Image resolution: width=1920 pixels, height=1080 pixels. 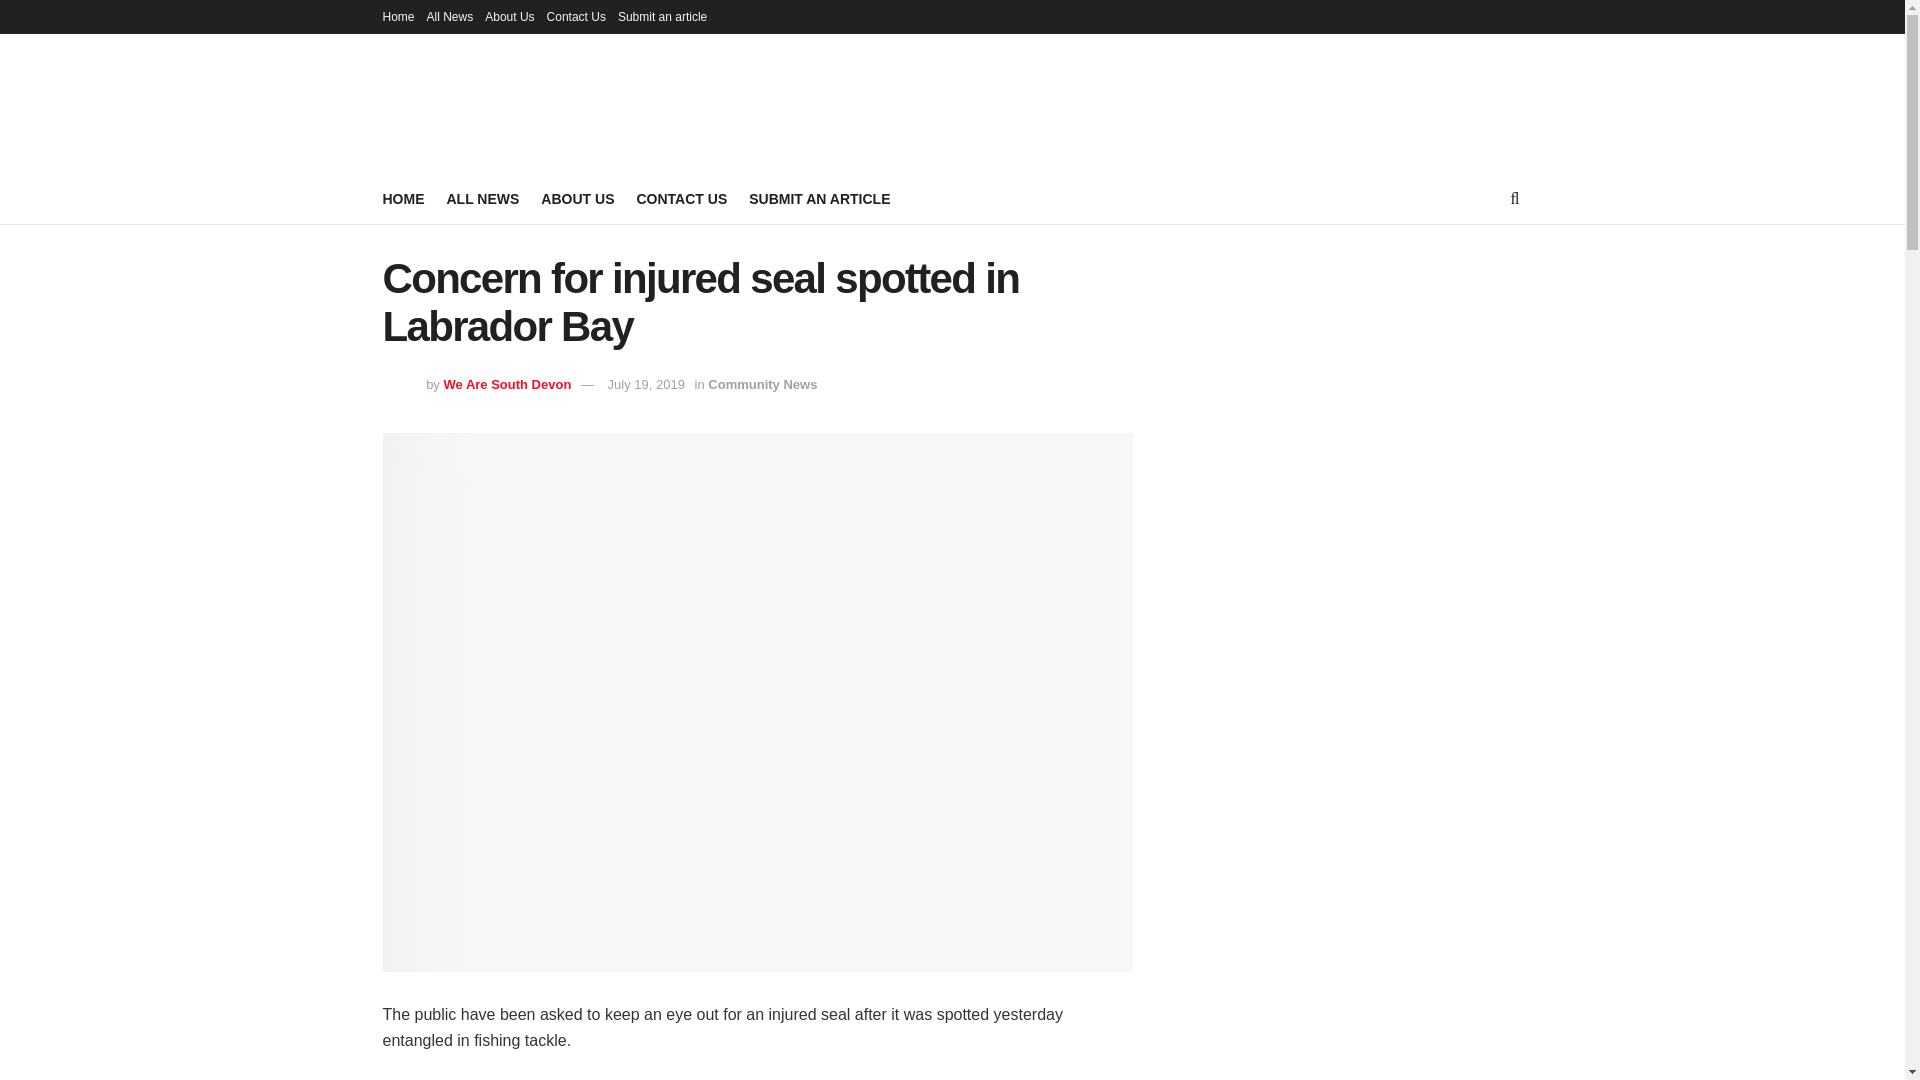 I want to click on Home, so click(x=398, y=16).